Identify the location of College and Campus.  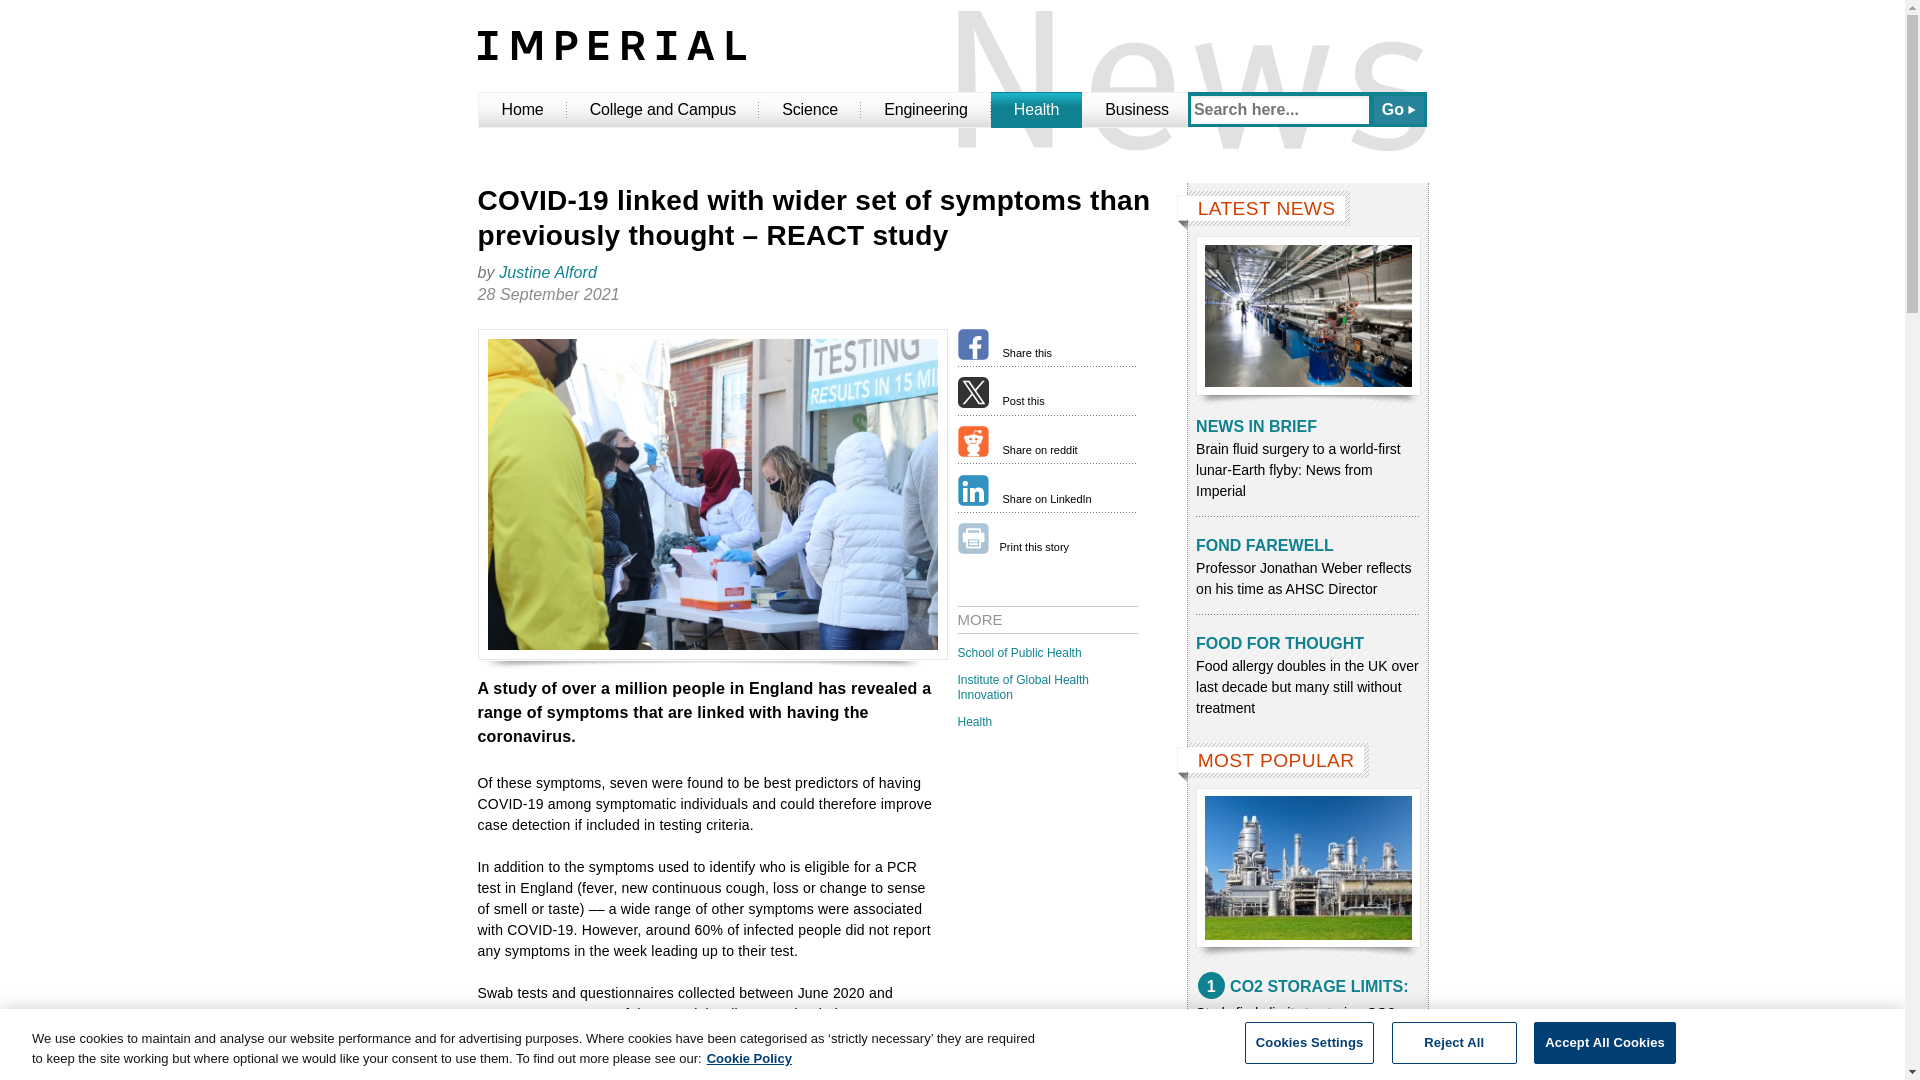
(663, 110).